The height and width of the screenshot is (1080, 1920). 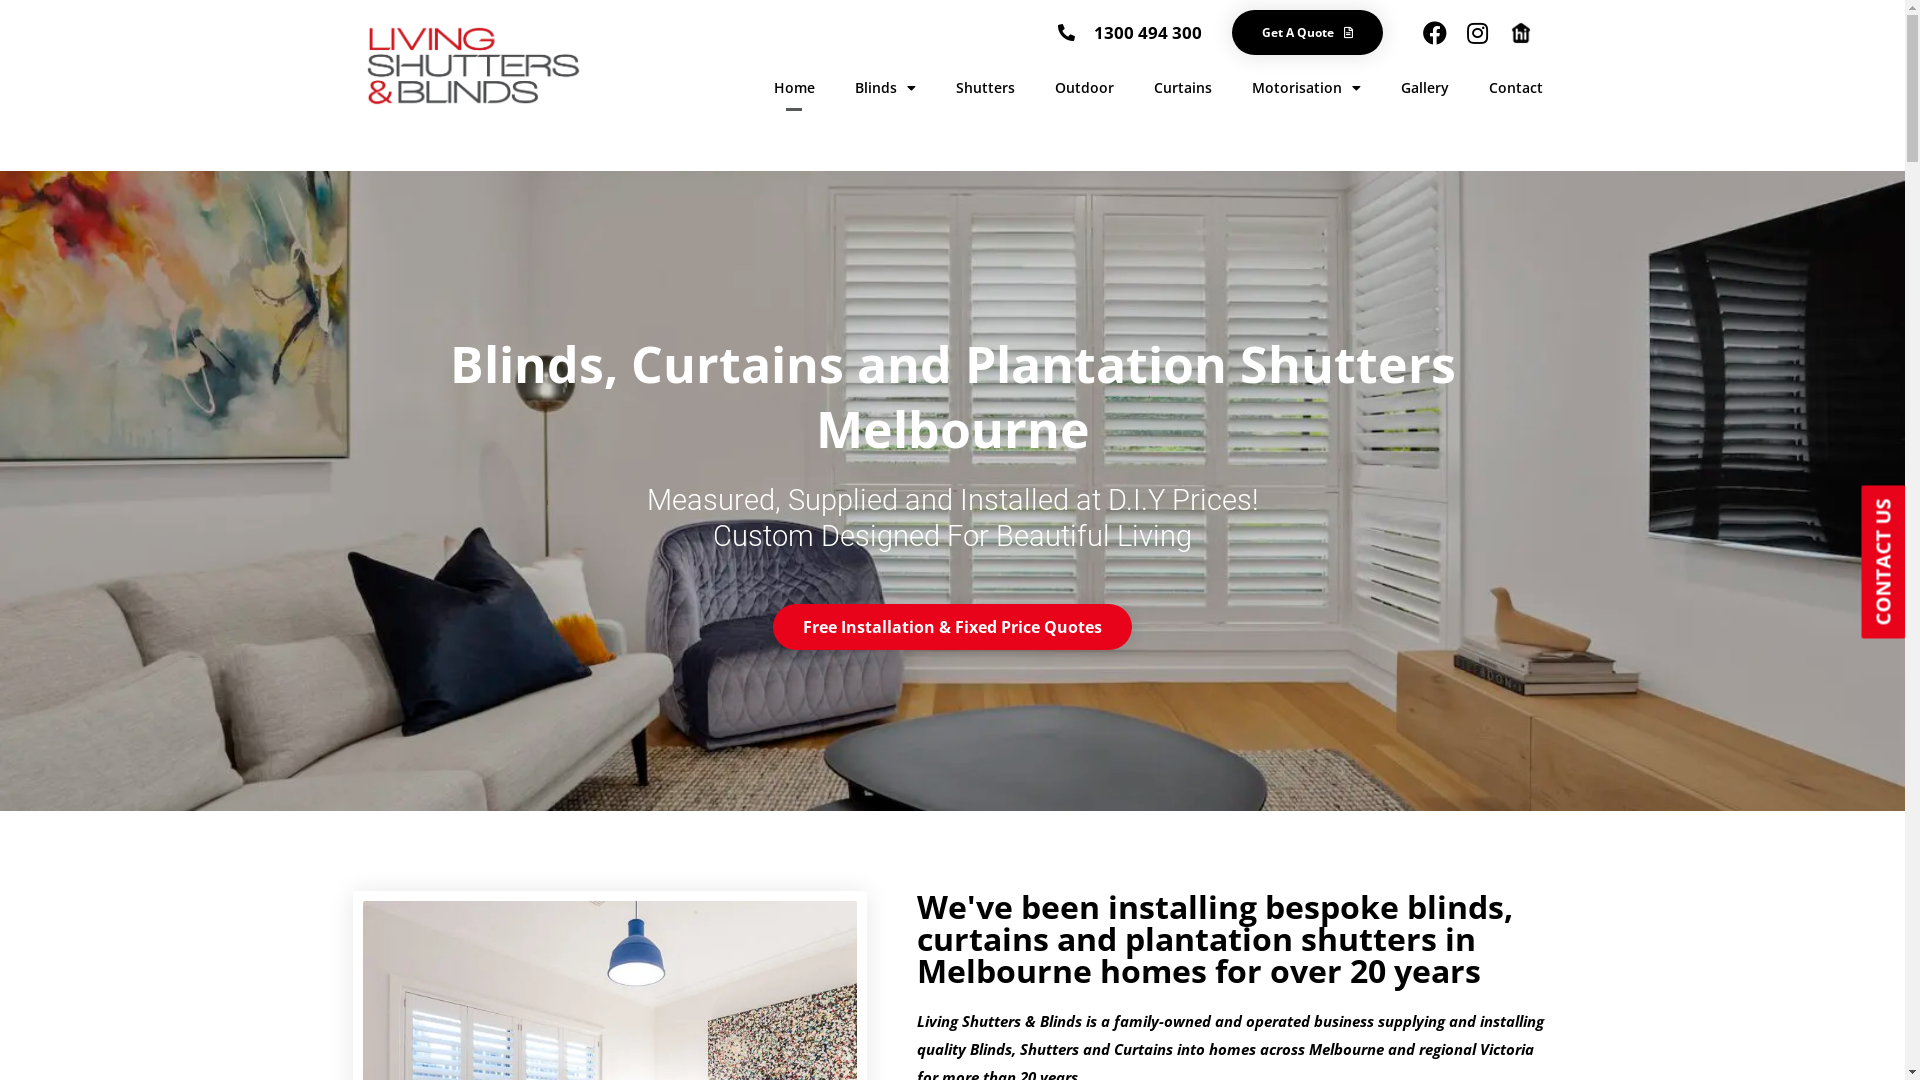 I want to click on 1300 494 300, so click(x=1130, y=32).